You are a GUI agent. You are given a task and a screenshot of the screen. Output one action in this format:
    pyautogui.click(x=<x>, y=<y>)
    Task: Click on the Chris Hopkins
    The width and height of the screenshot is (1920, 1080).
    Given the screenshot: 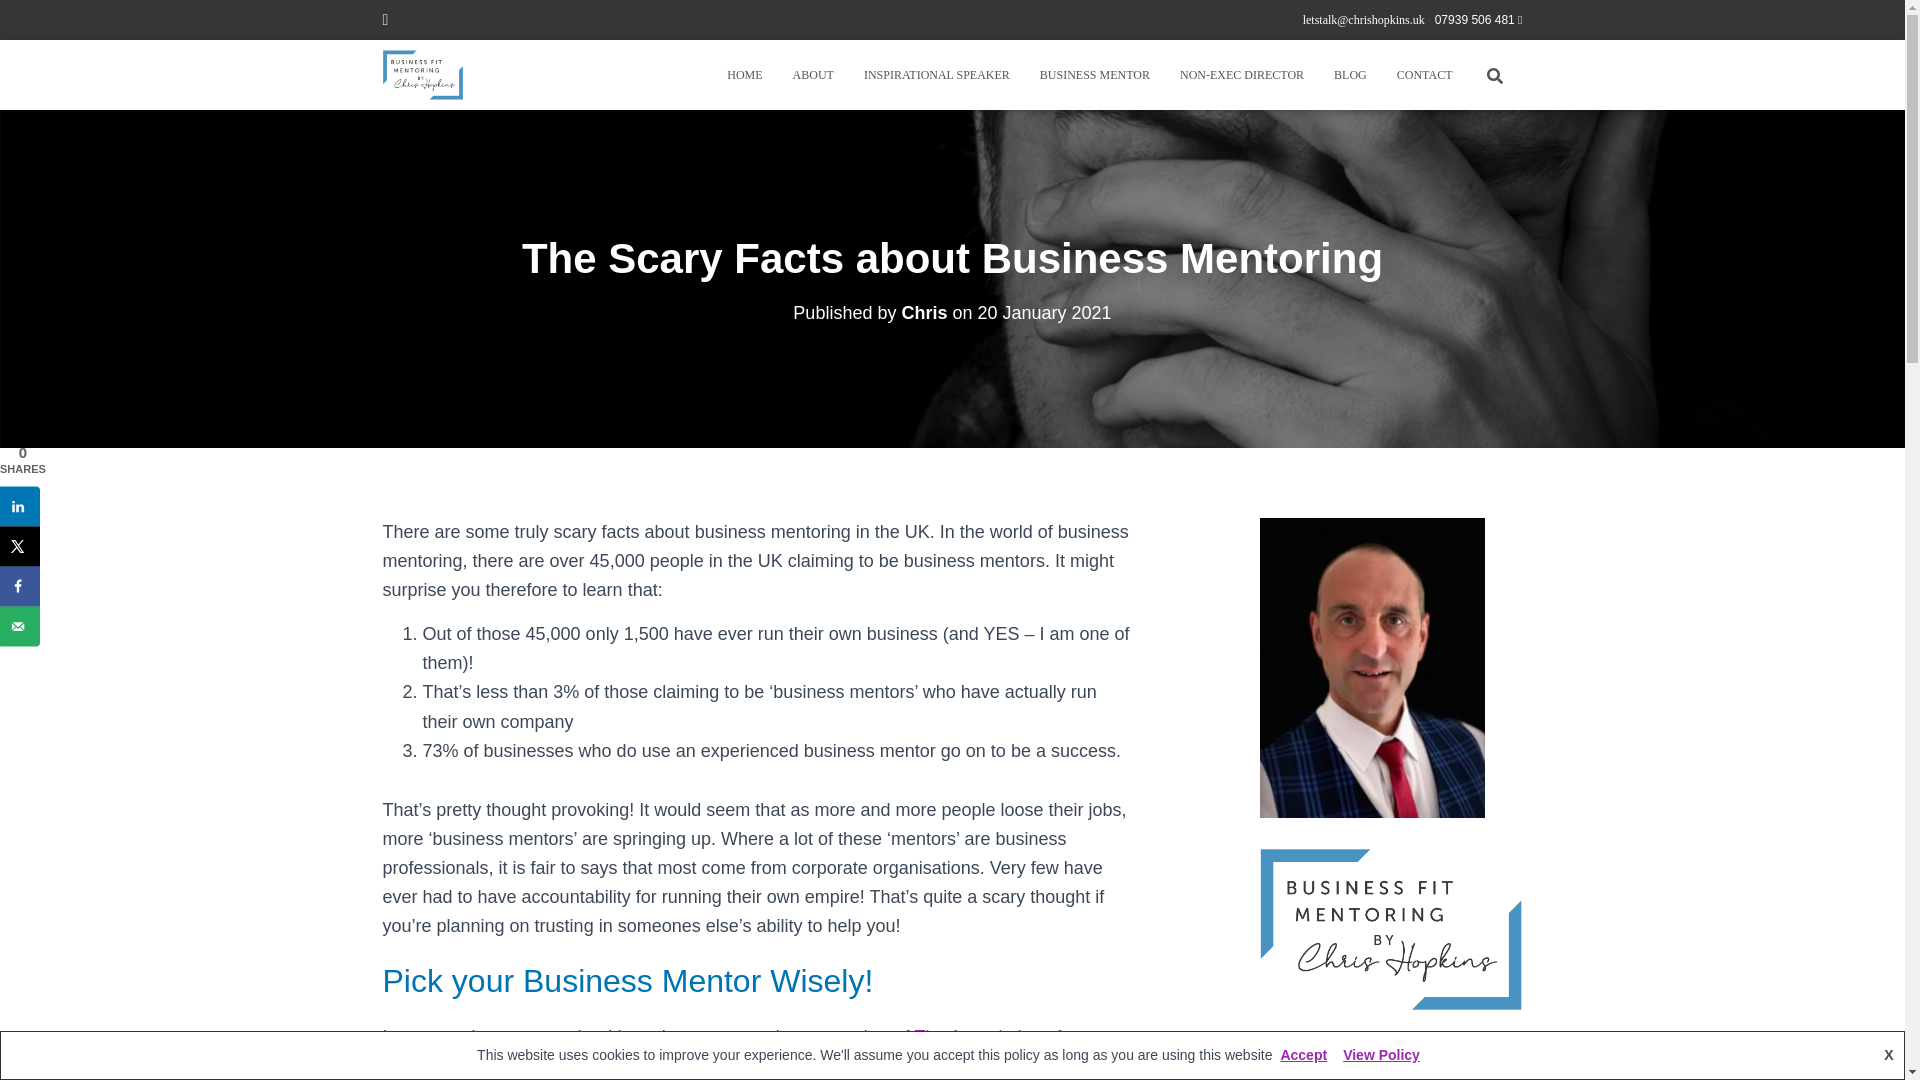 What is the action you would take?
    pyautogui.click(x=423, y=74)
    